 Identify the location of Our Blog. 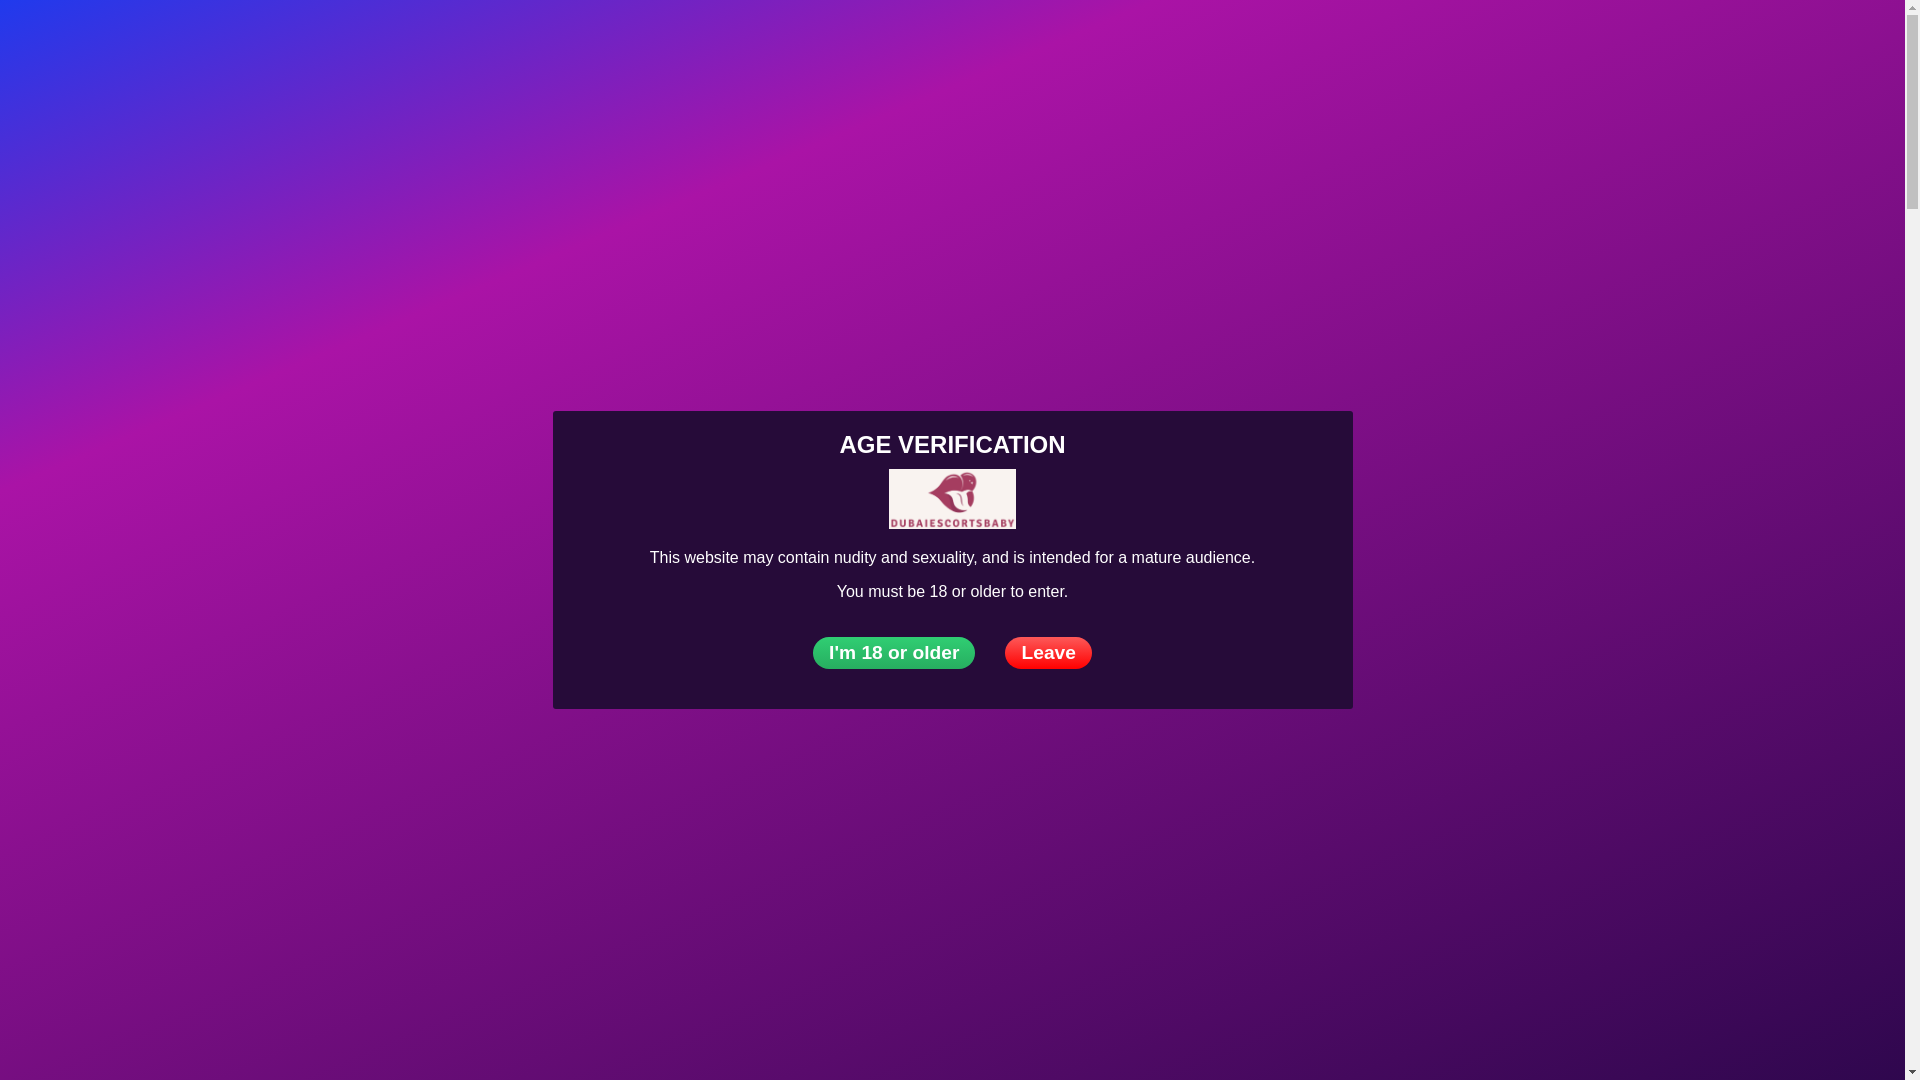
(886, 44).